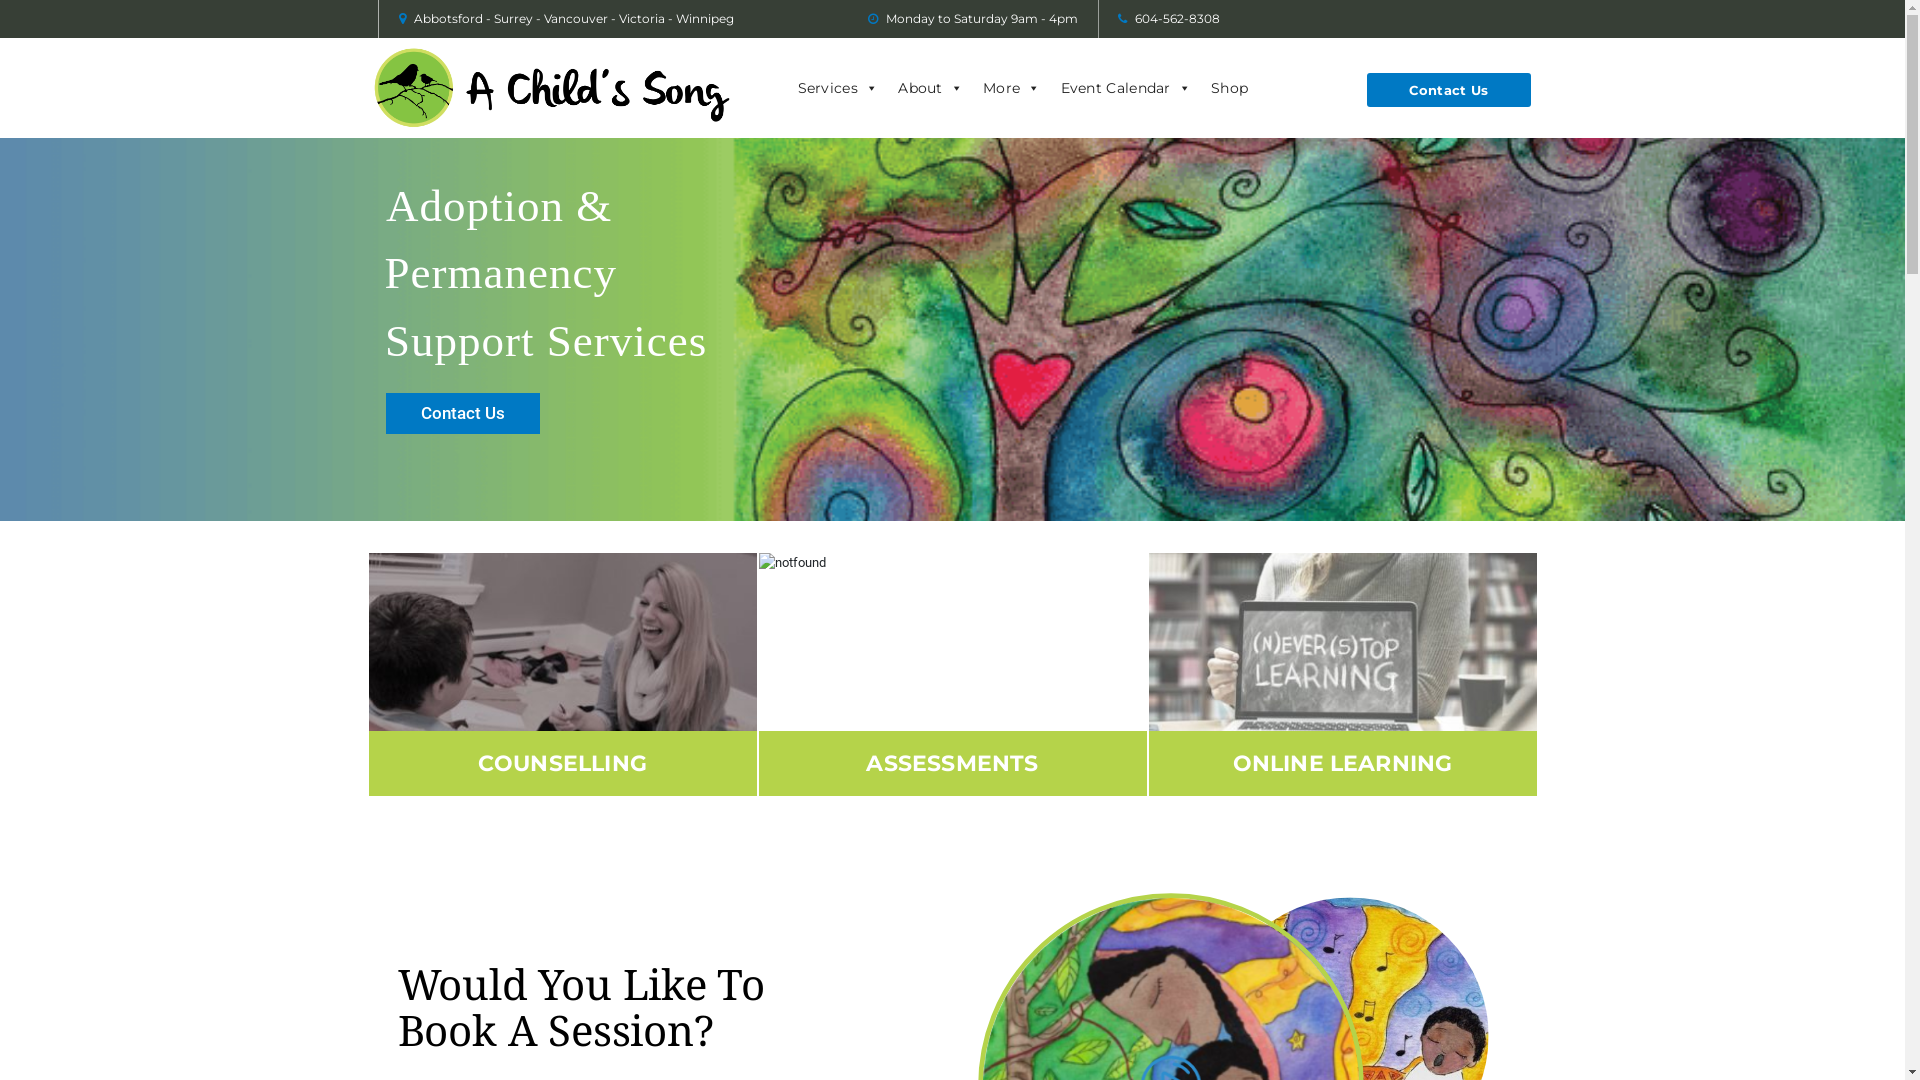 The width and height of the screenshot is (1920, 1080). I want to click on More, so click(1012, 88).